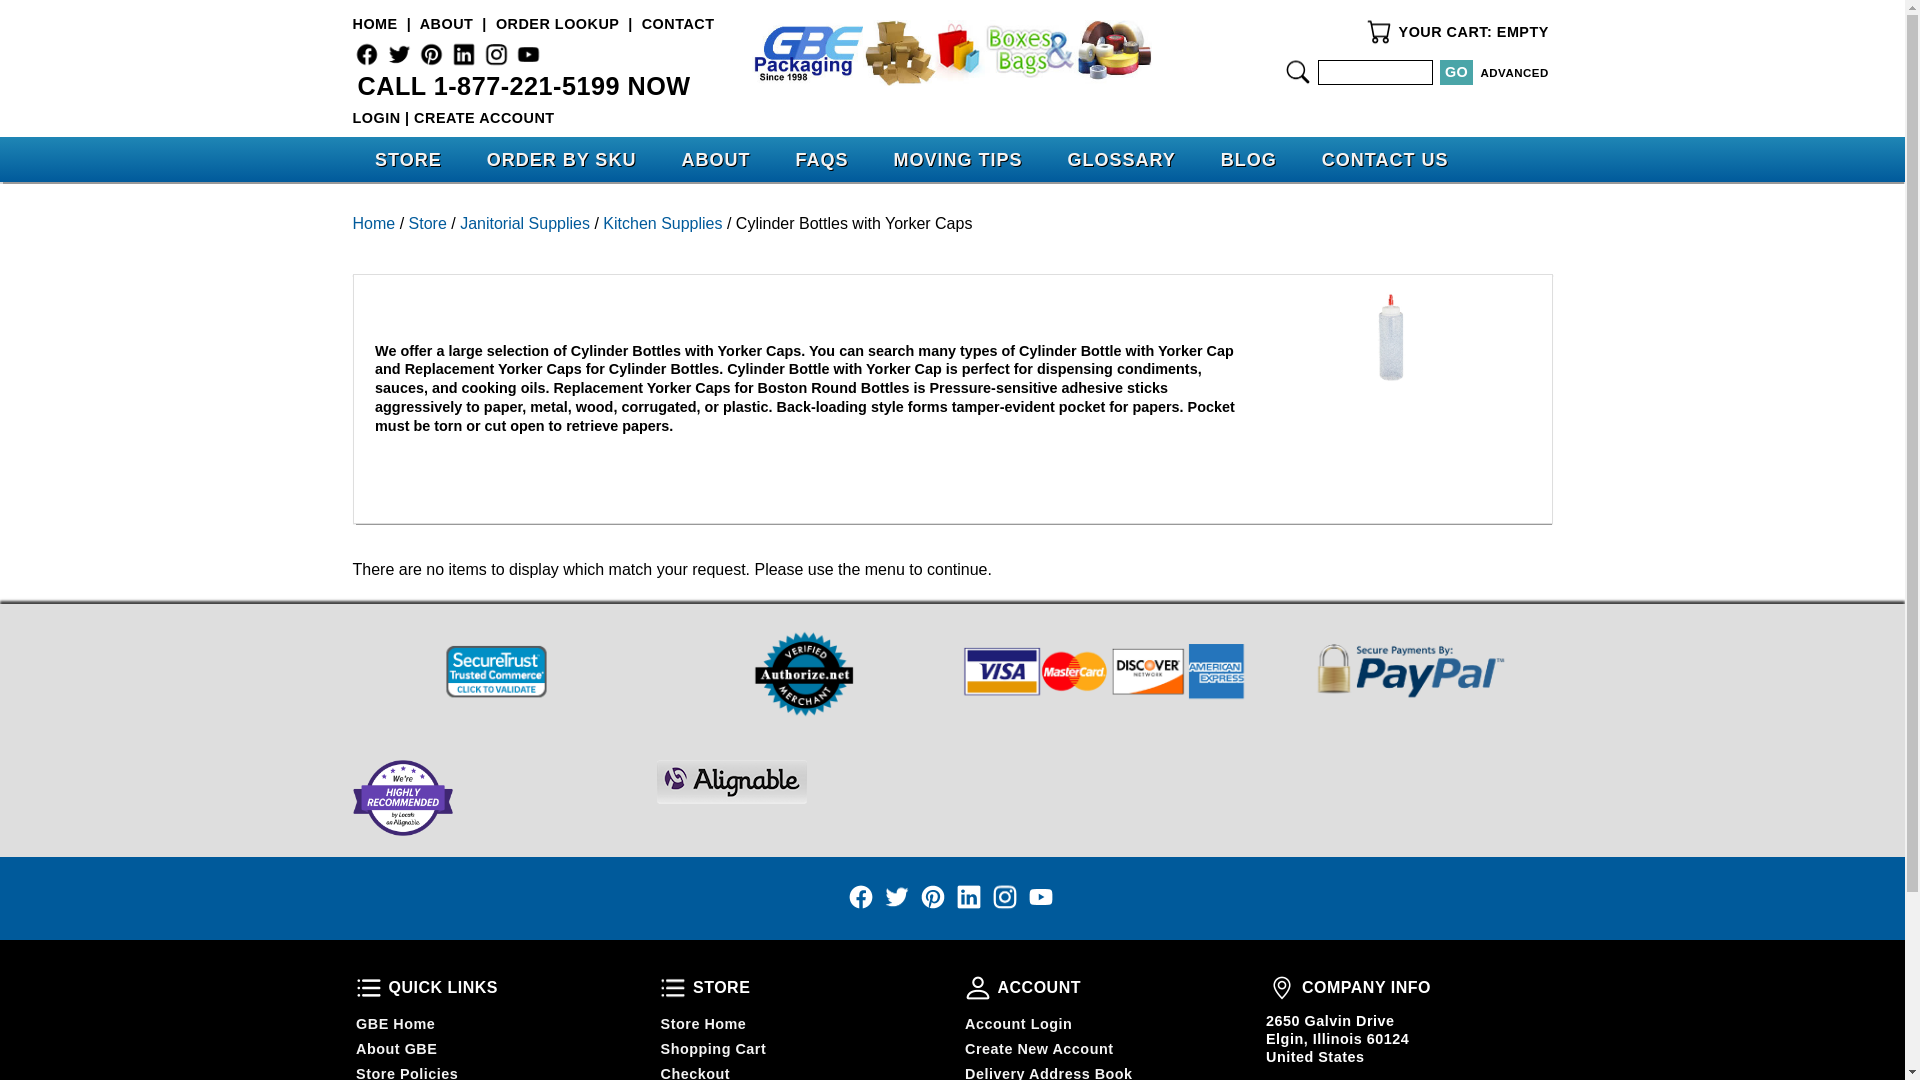 This screenshot has height=1080, width=1920. I want to click on Go, so click(1456, 72).